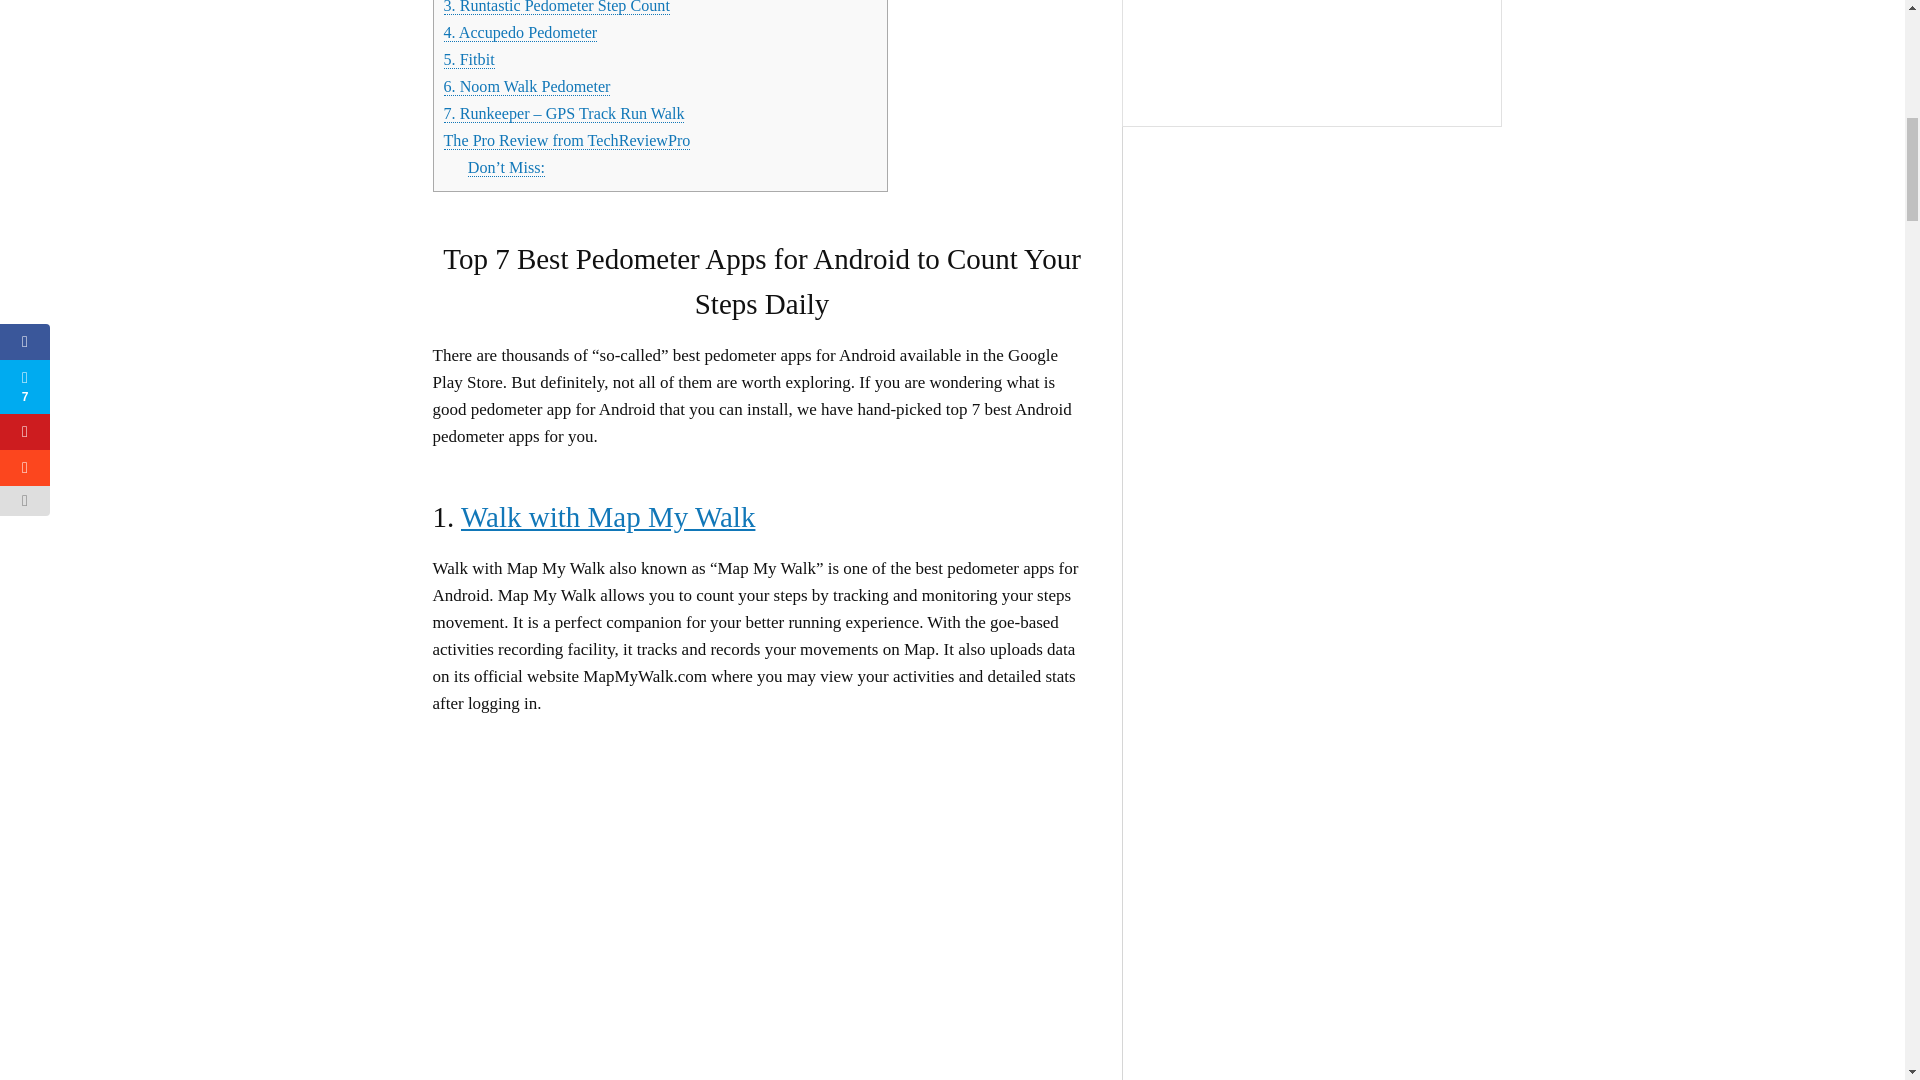 The height and width of the screenshot is (1080, 1920). I want to click on 6. Noom Walk Pedometer, so click(526, 86).